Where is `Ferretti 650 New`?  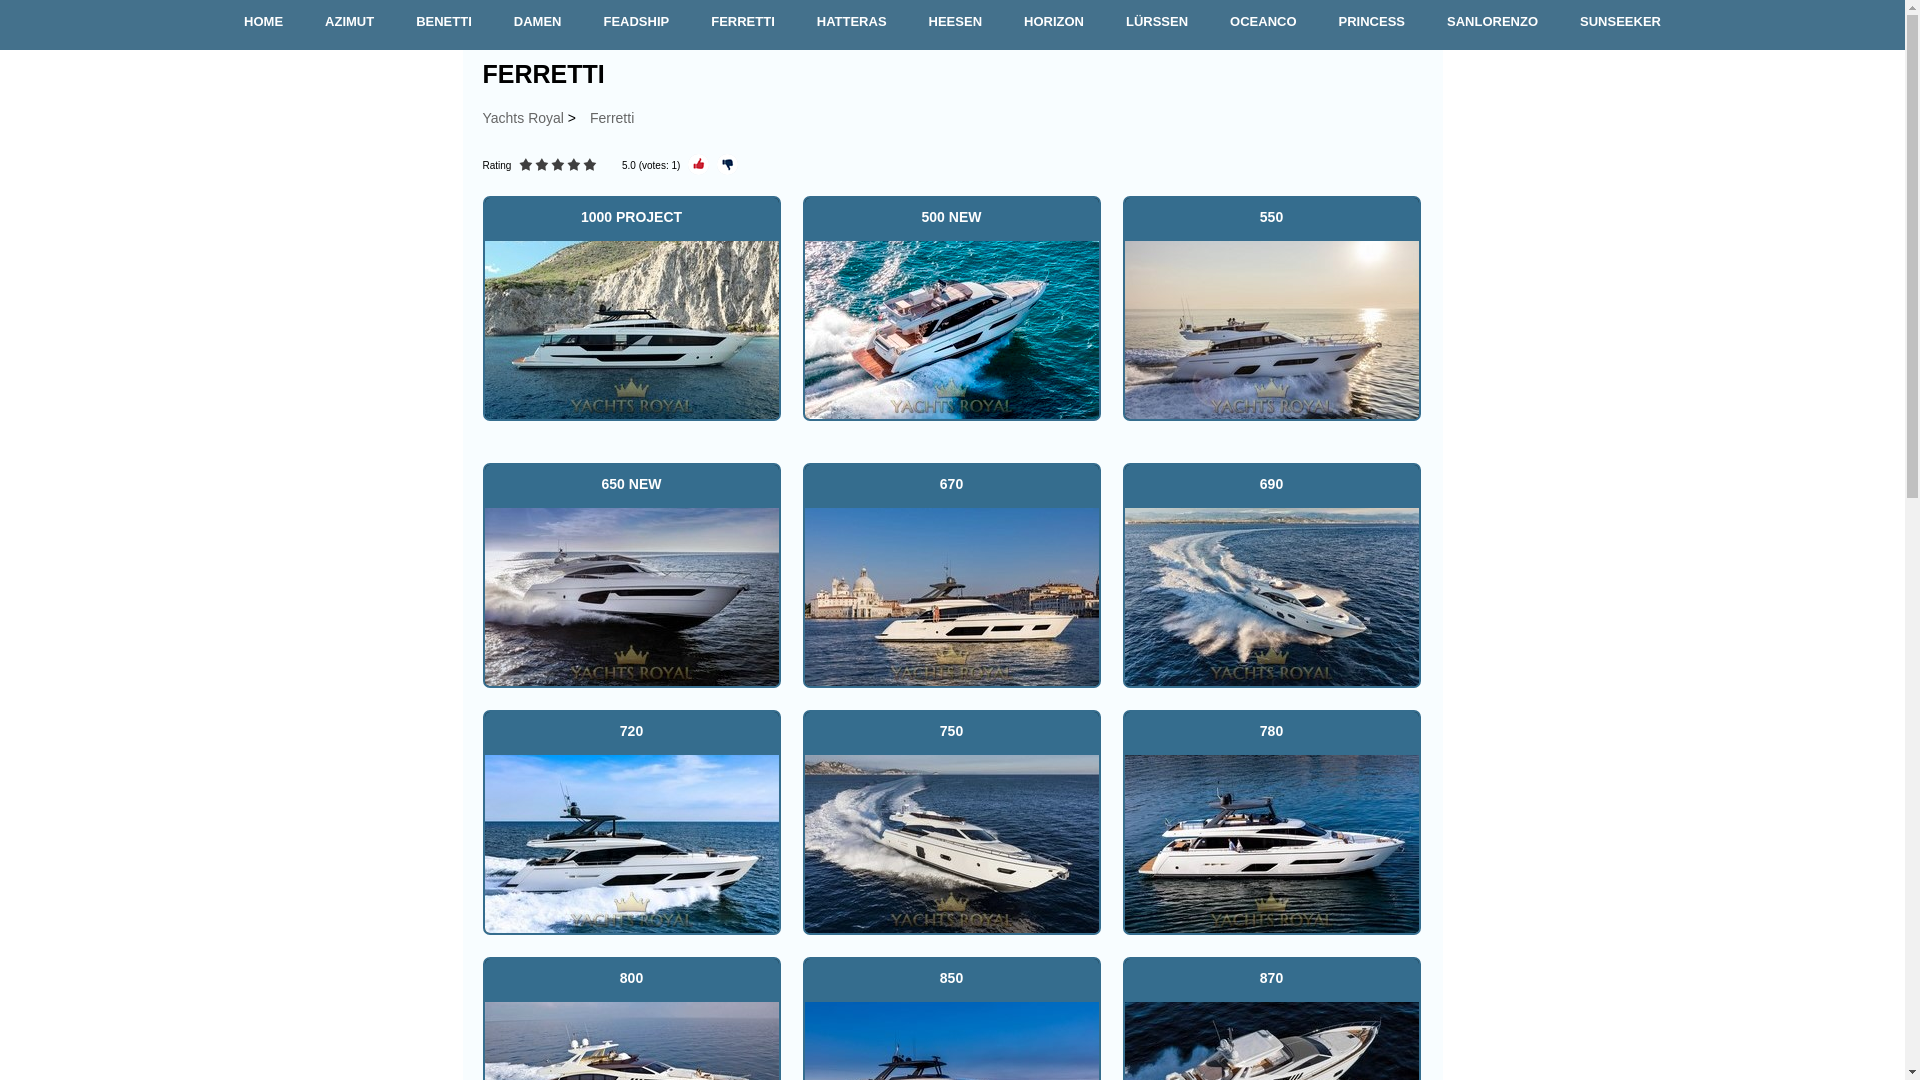
Ferretti 650 New is located at coordinates (630, 594).